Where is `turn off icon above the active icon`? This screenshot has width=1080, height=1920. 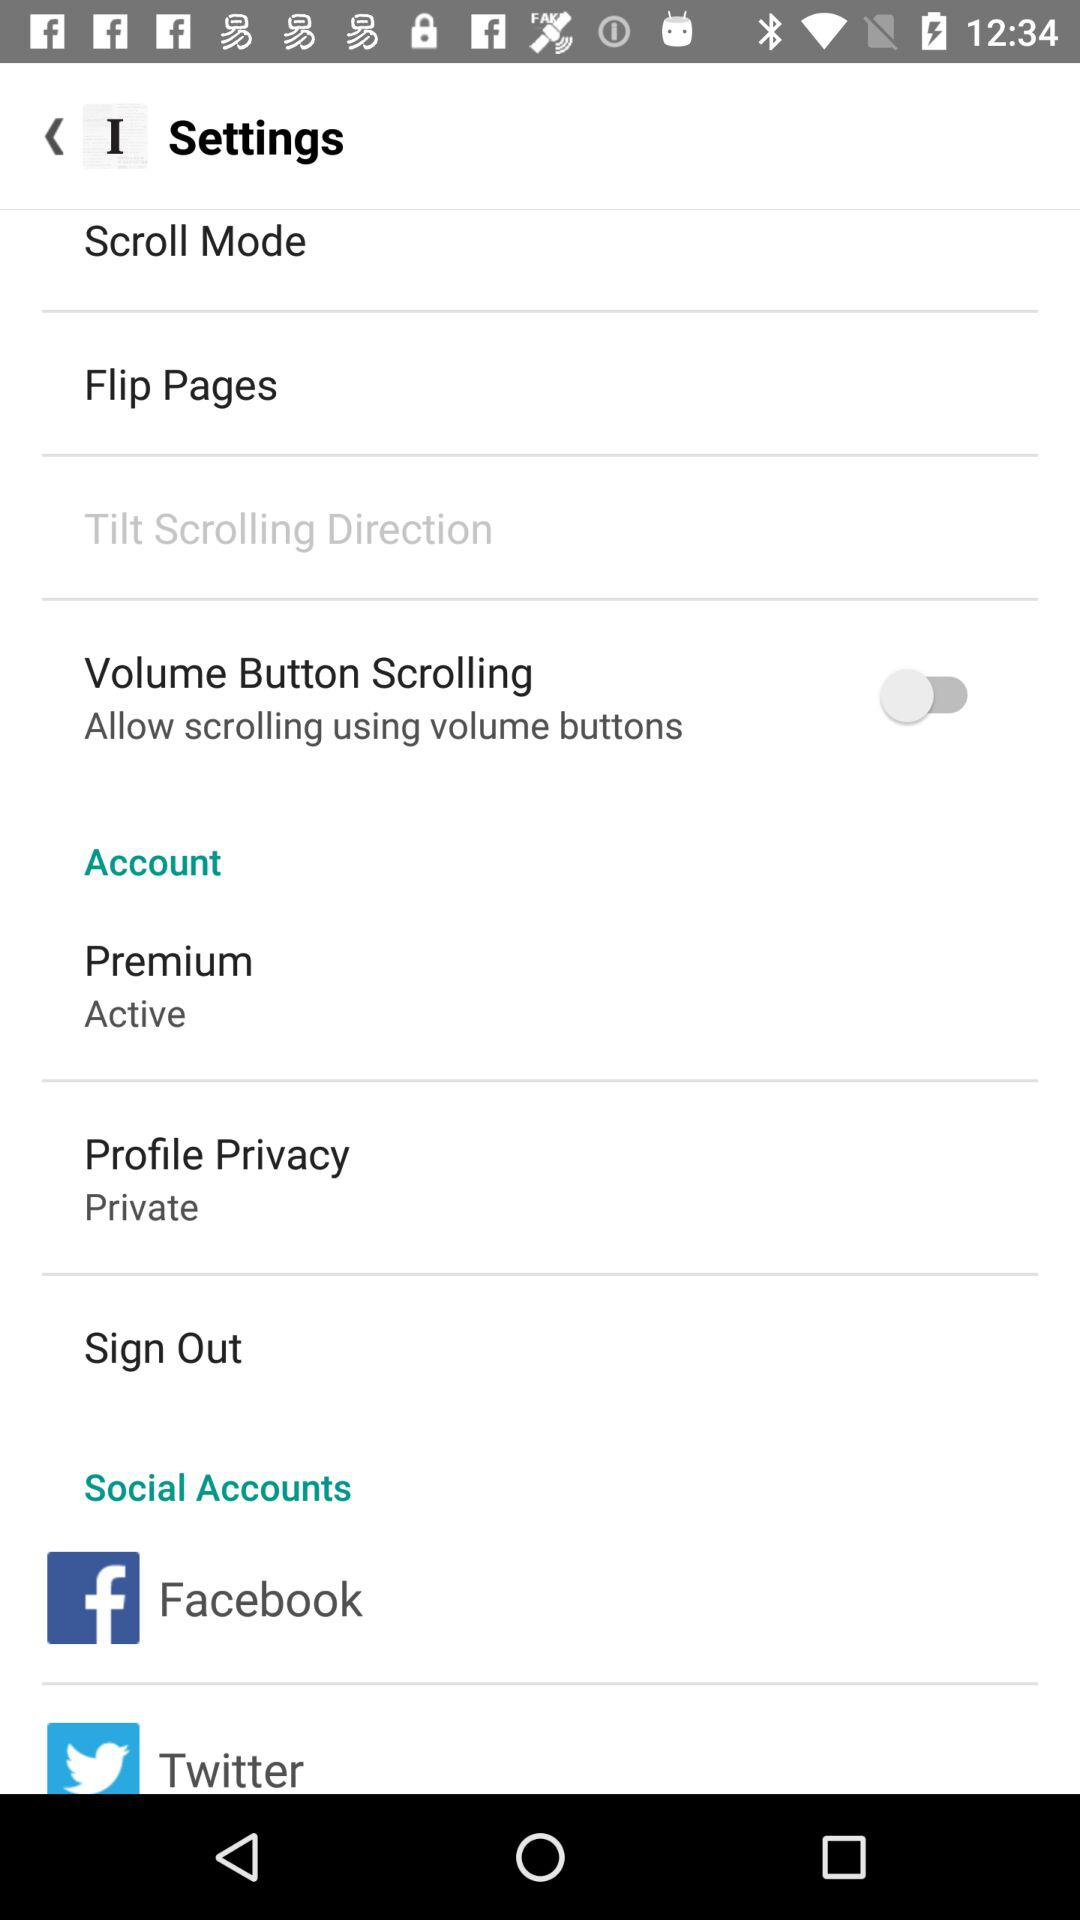
turn off icon above the active icon is located at coordinates (168, 958).